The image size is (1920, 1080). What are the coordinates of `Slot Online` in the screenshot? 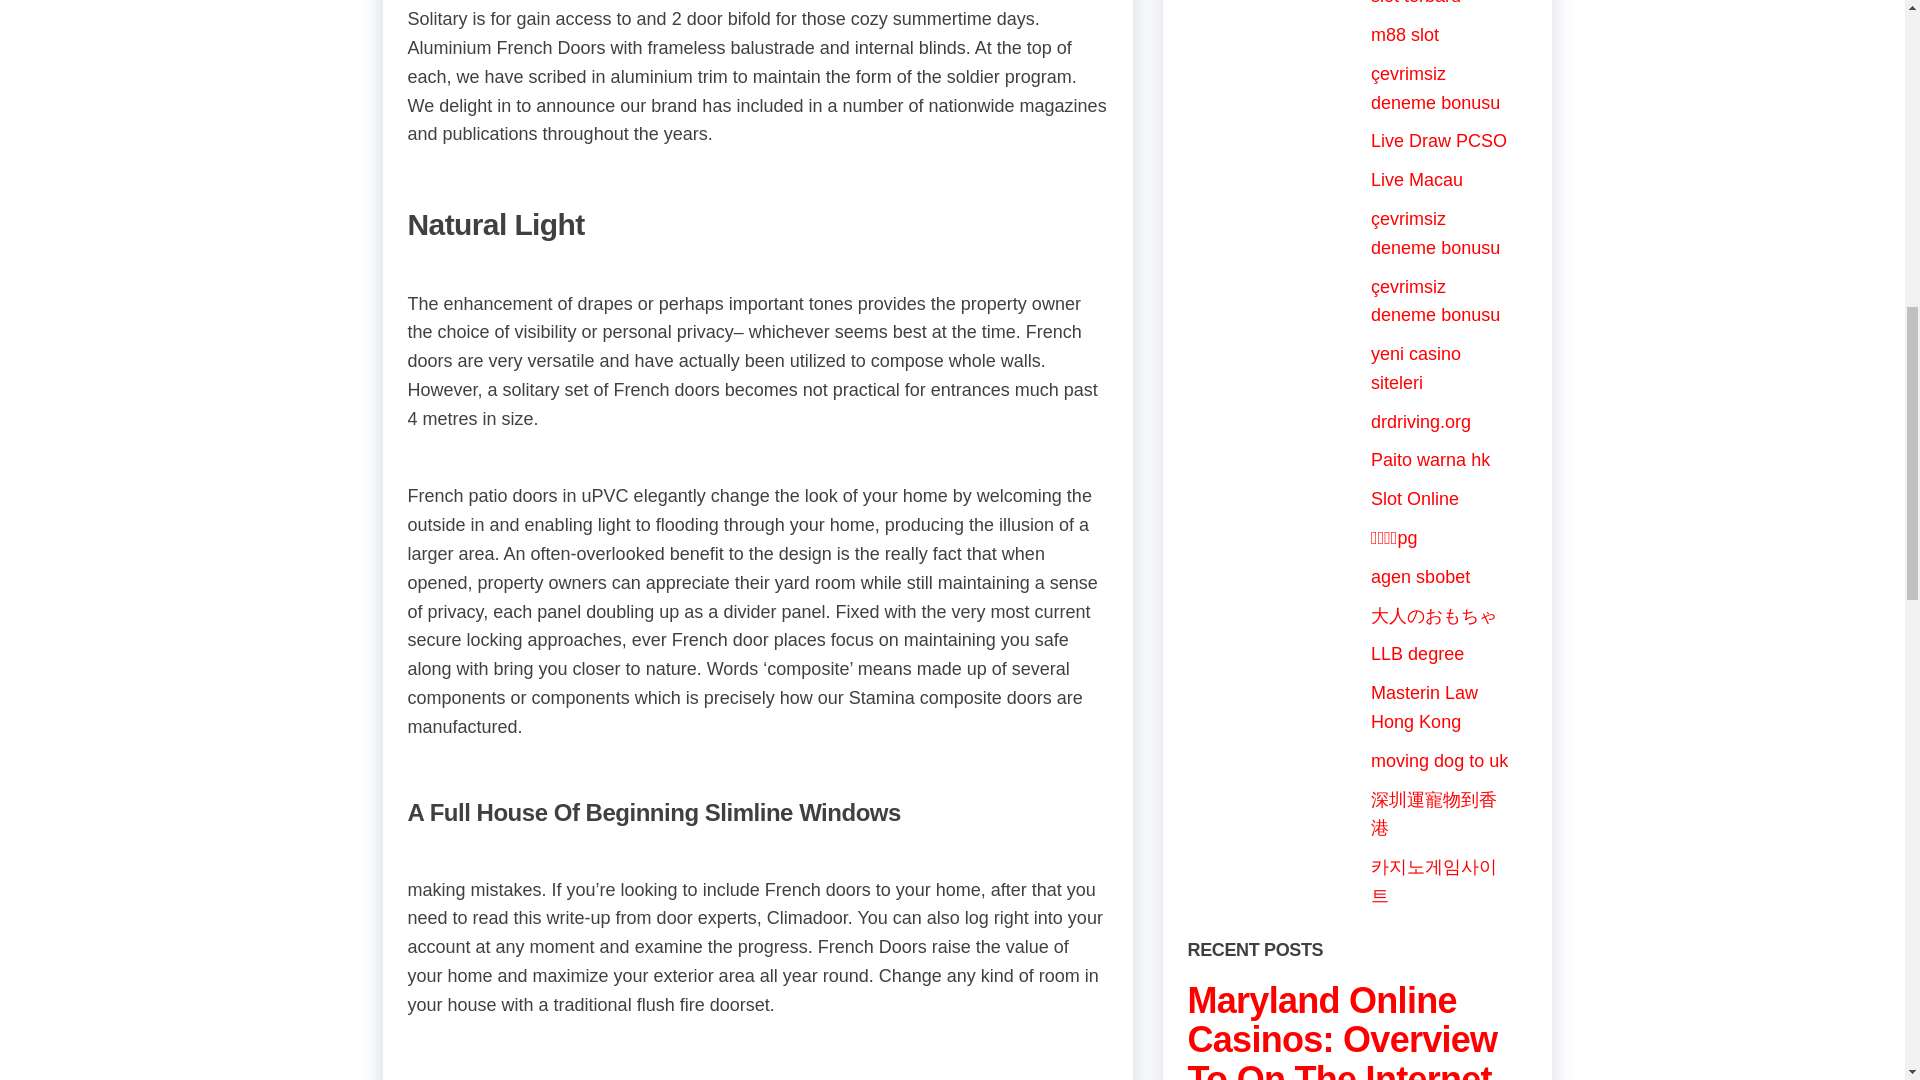 It's located at (1414, 498).